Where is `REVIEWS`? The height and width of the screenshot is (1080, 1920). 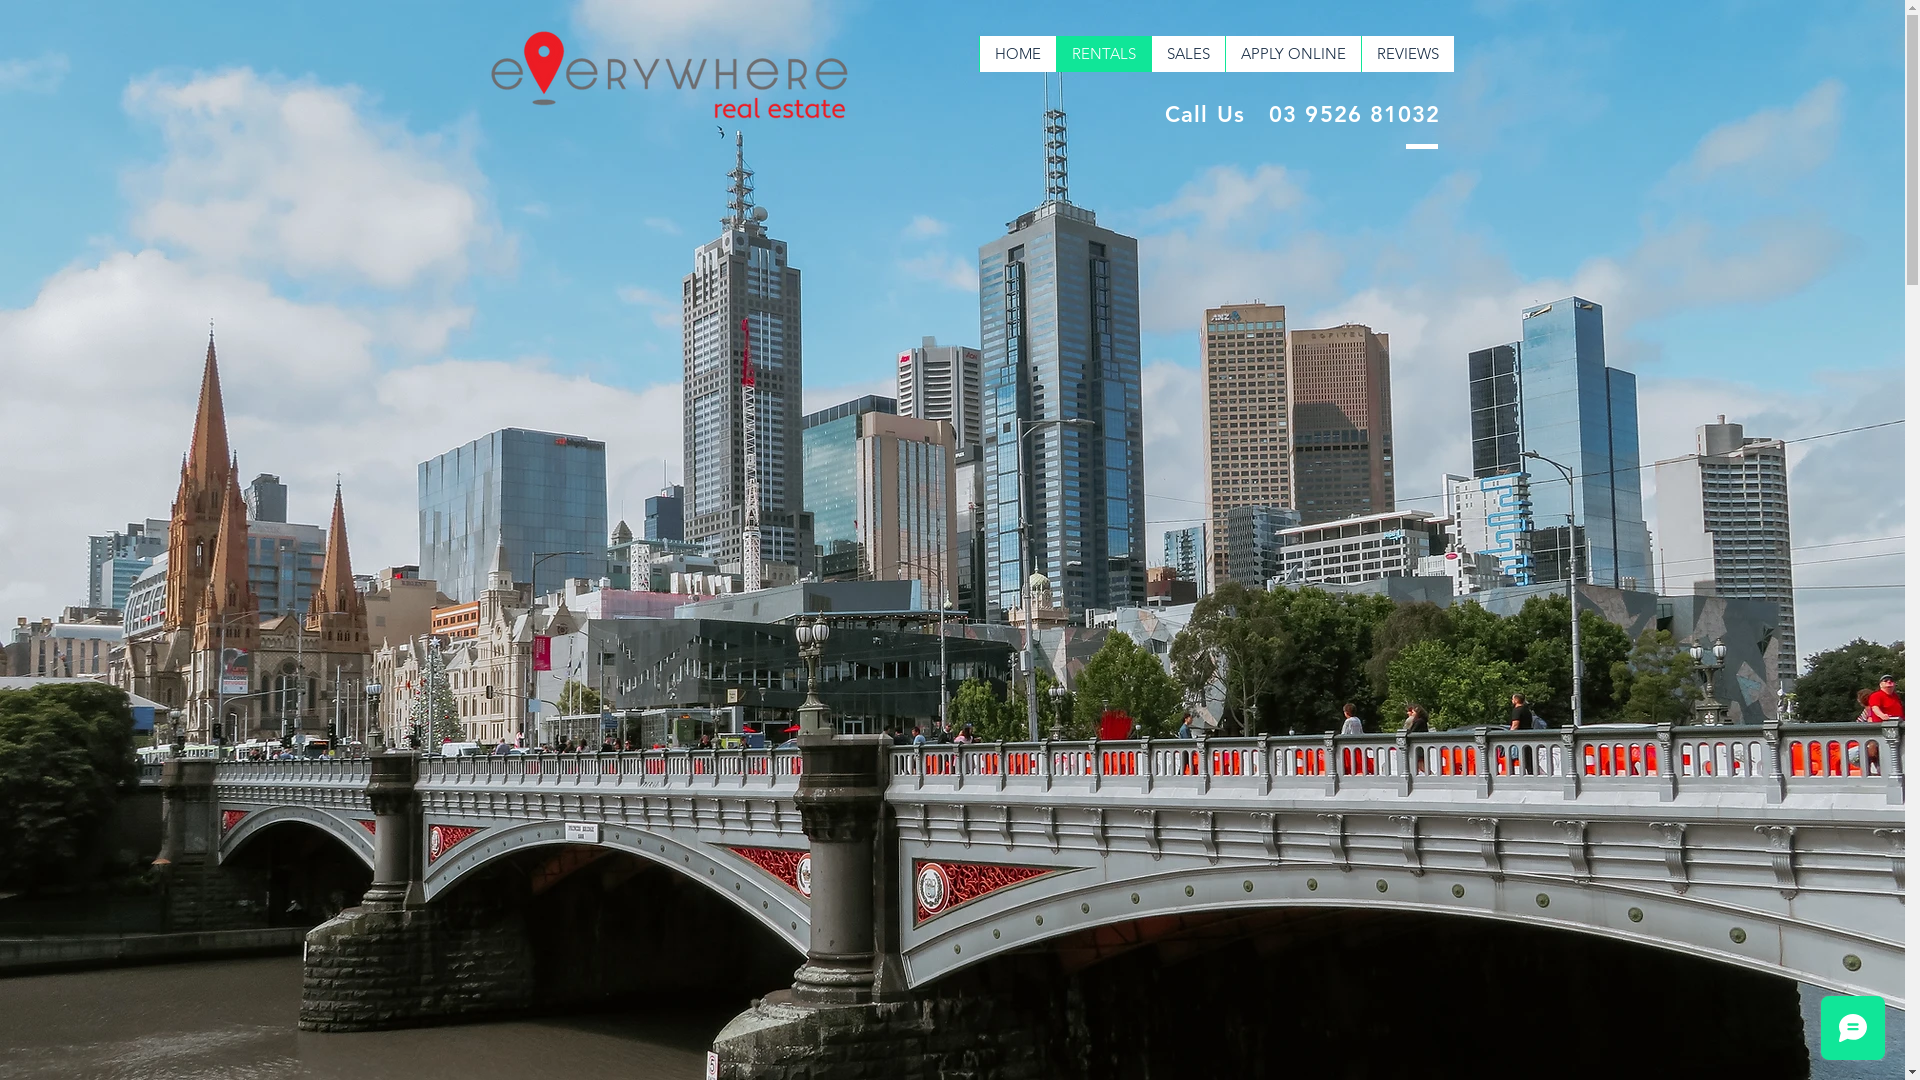 REVIEWS is located at coordinates (1406, 54).